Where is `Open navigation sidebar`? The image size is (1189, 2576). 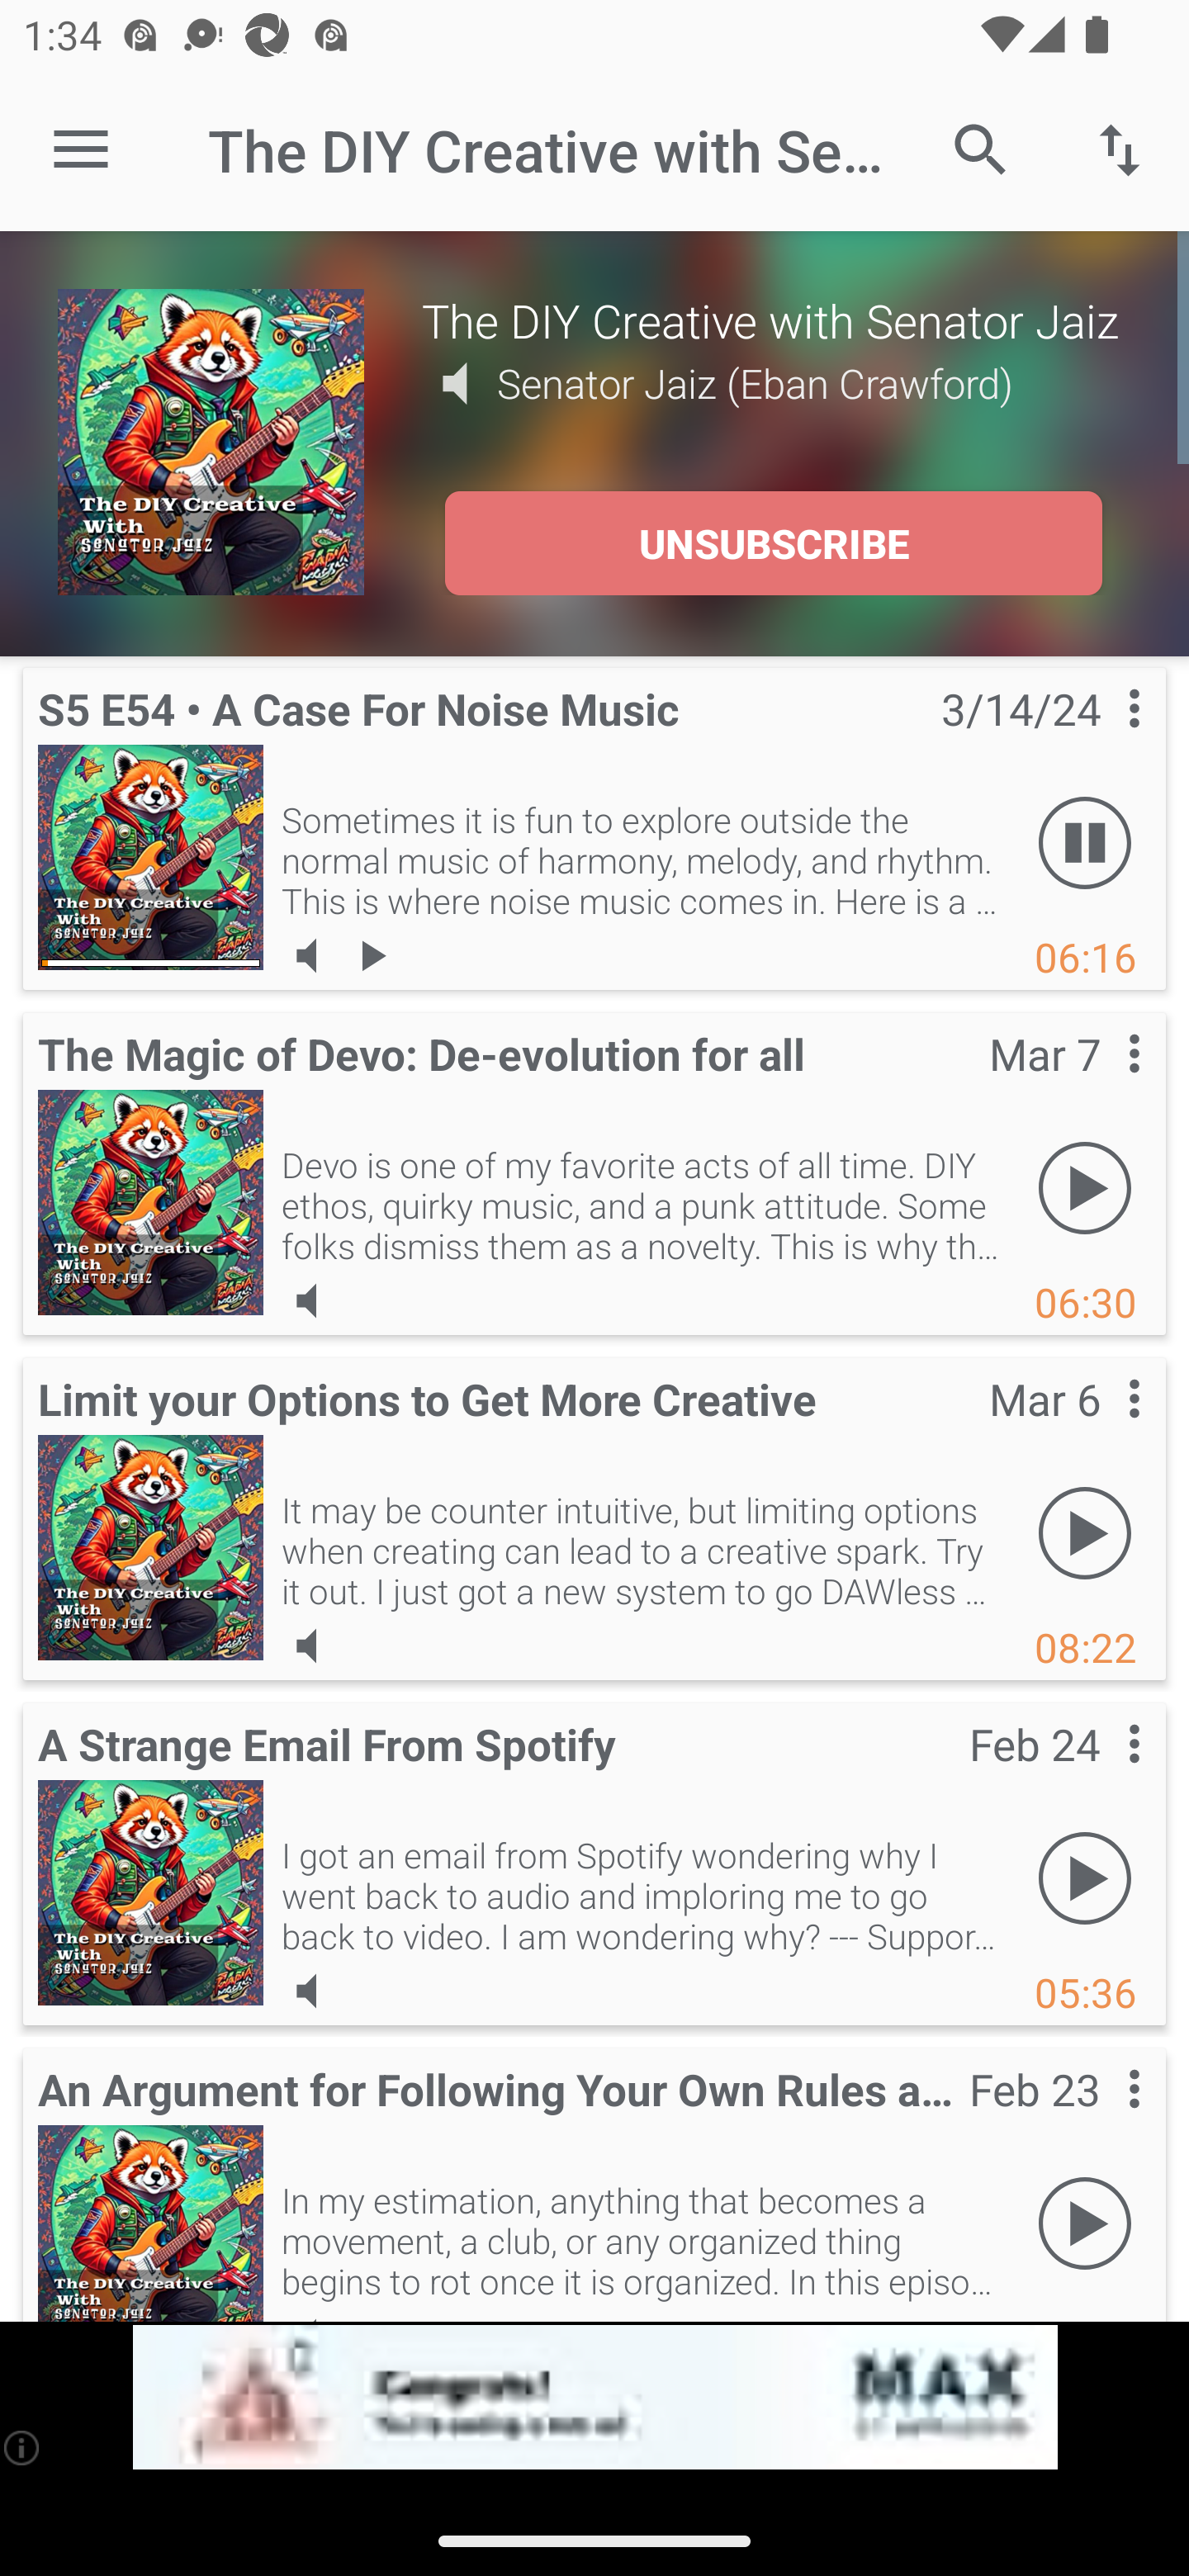 Open navigation sidebar is located at coordinates (81, 150).